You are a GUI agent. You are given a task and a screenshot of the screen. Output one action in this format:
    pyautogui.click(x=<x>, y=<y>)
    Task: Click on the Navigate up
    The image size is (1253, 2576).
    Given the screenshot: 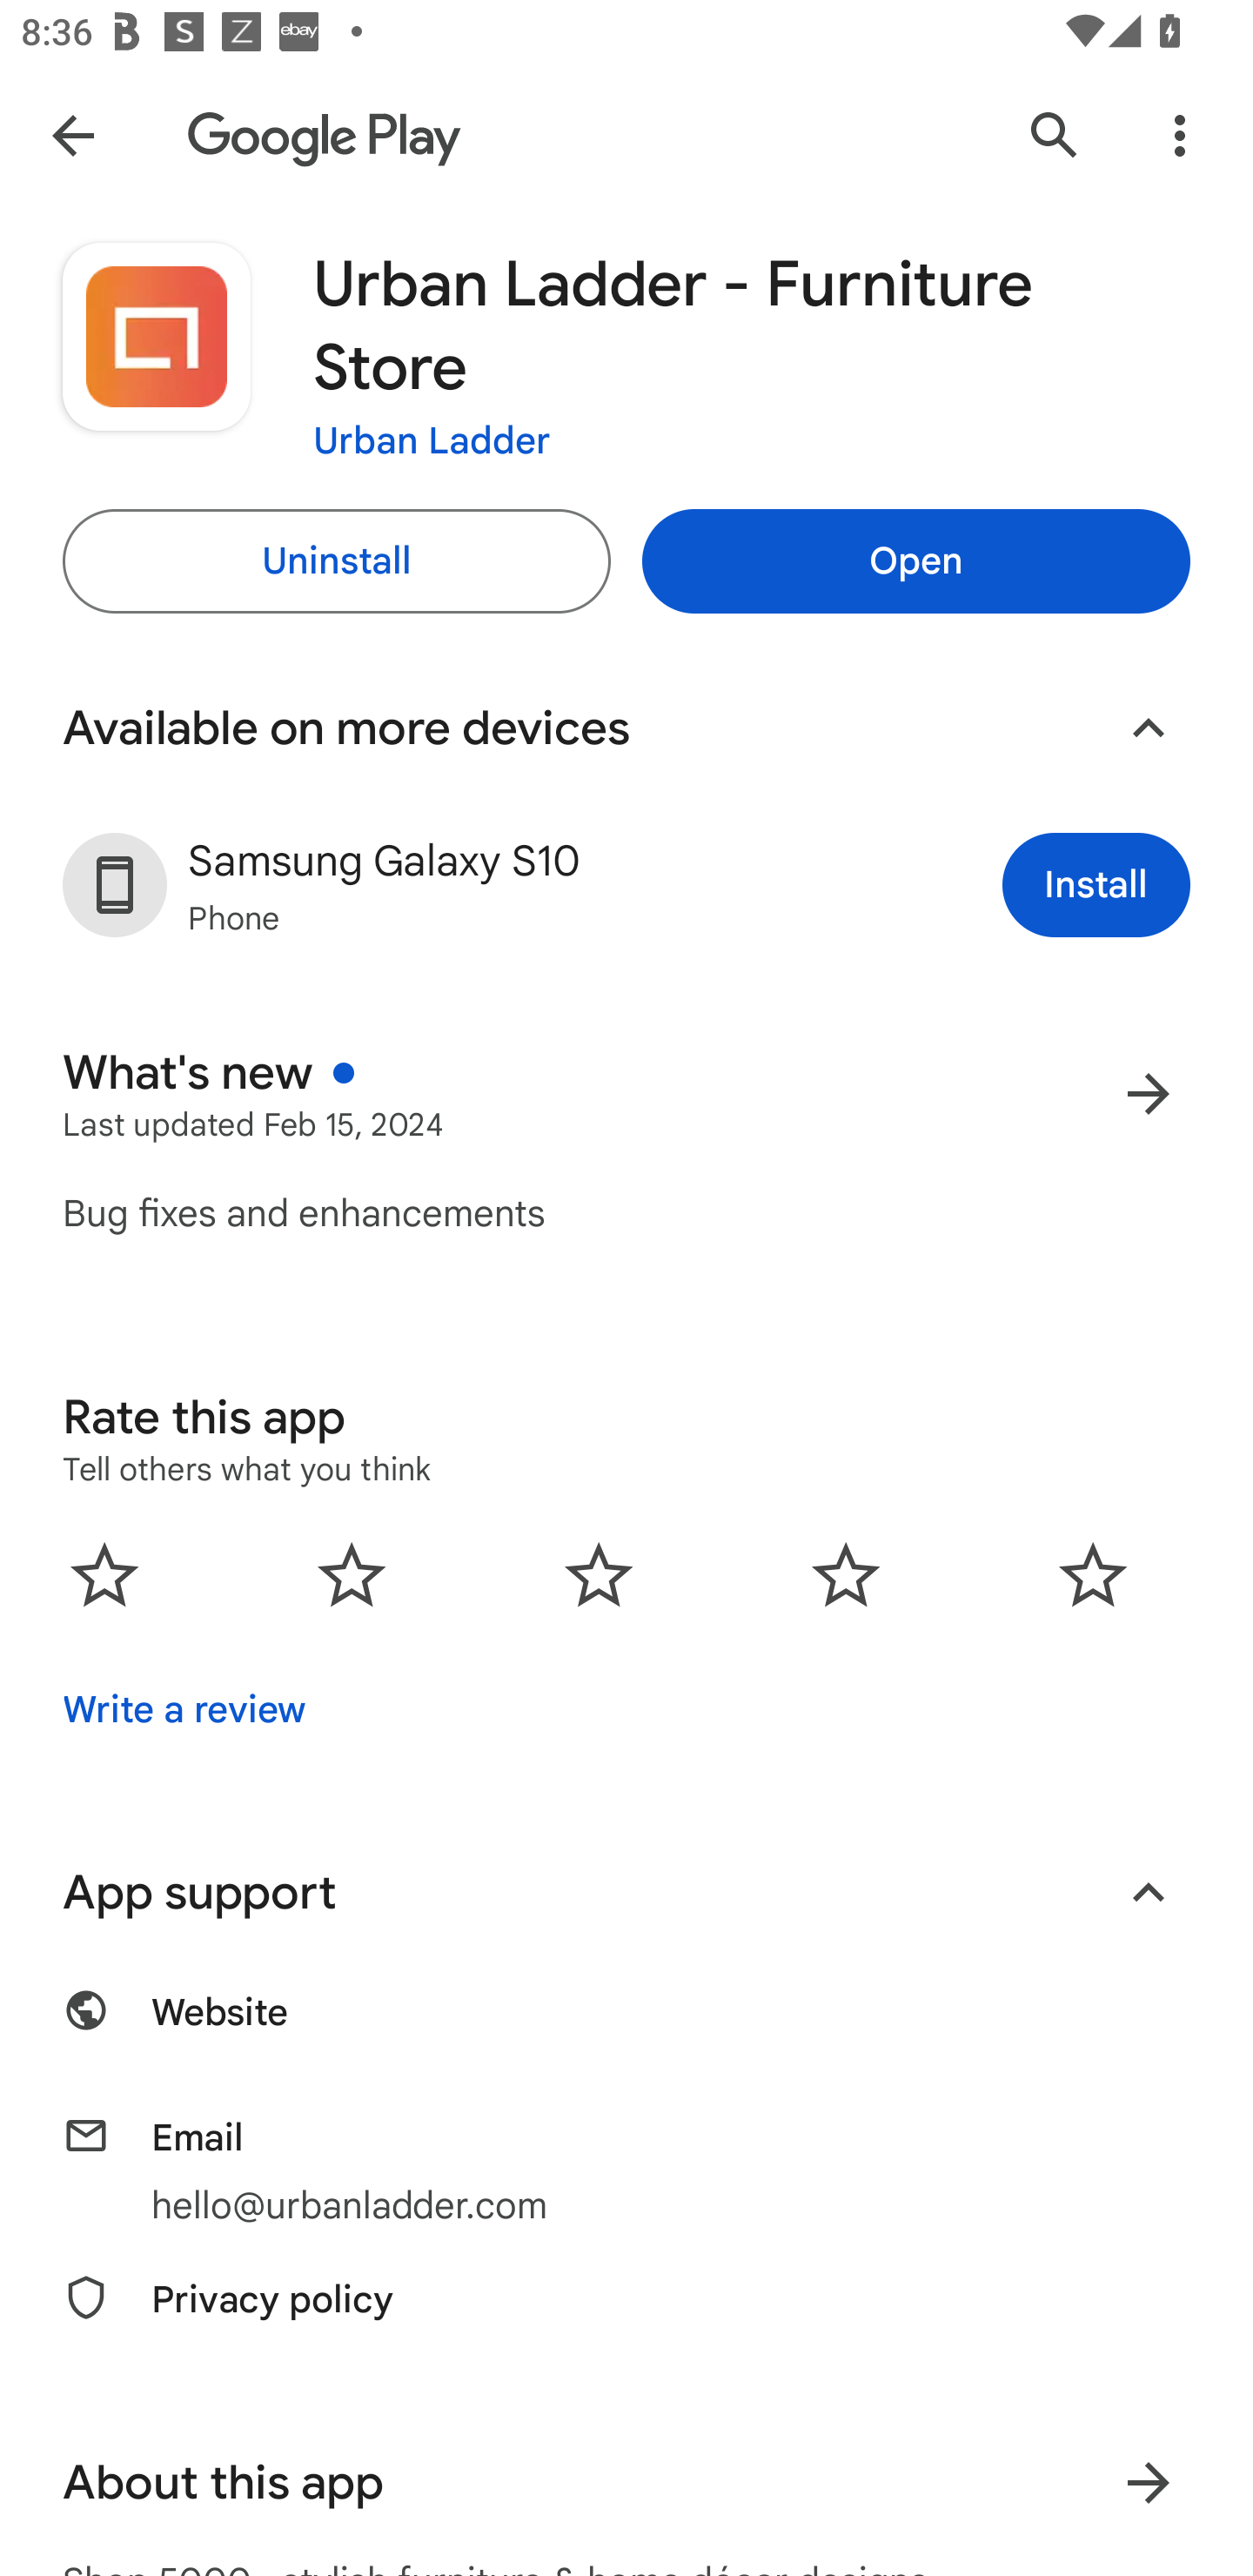 What is the action you would take?
    pyautogui.click(x=72, y=134)
    